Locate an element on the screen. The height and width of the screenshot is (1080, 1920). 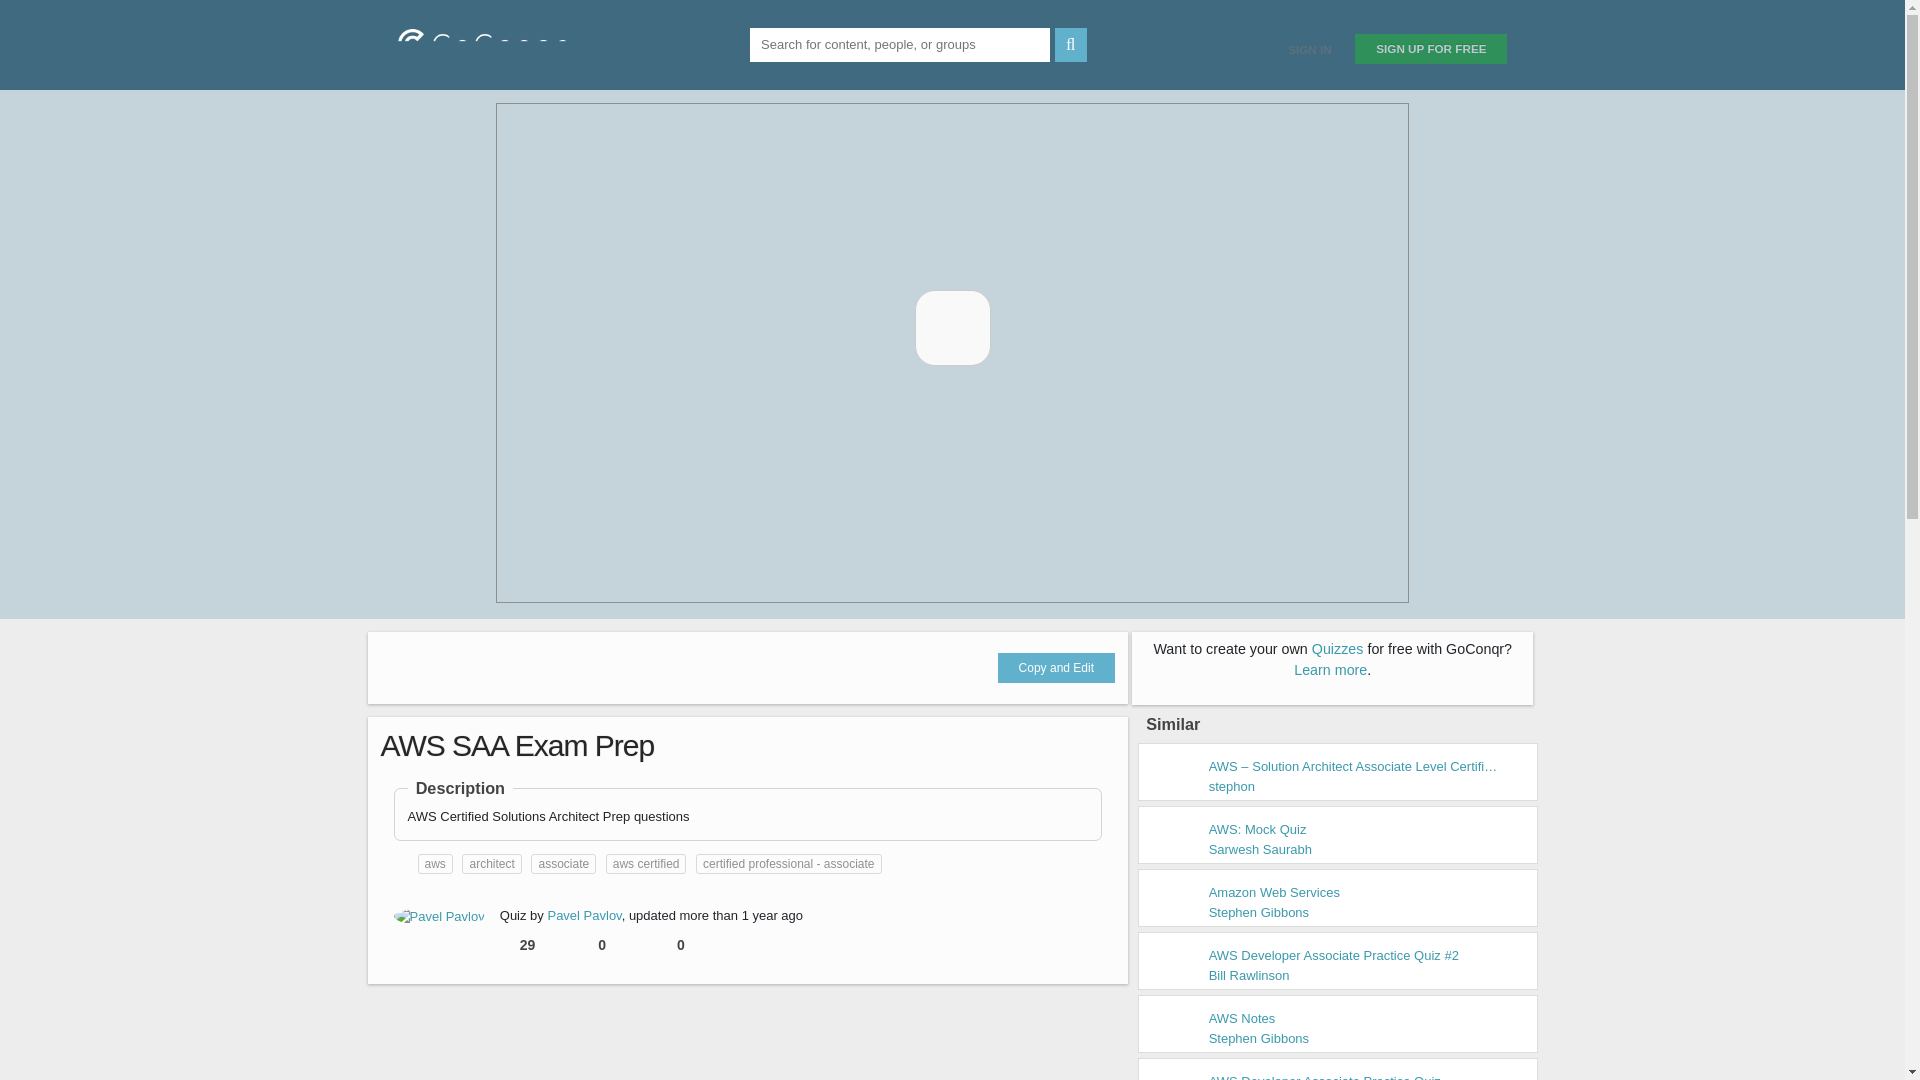
Stephen Gibbons is located at coordinates (1259, 1038).